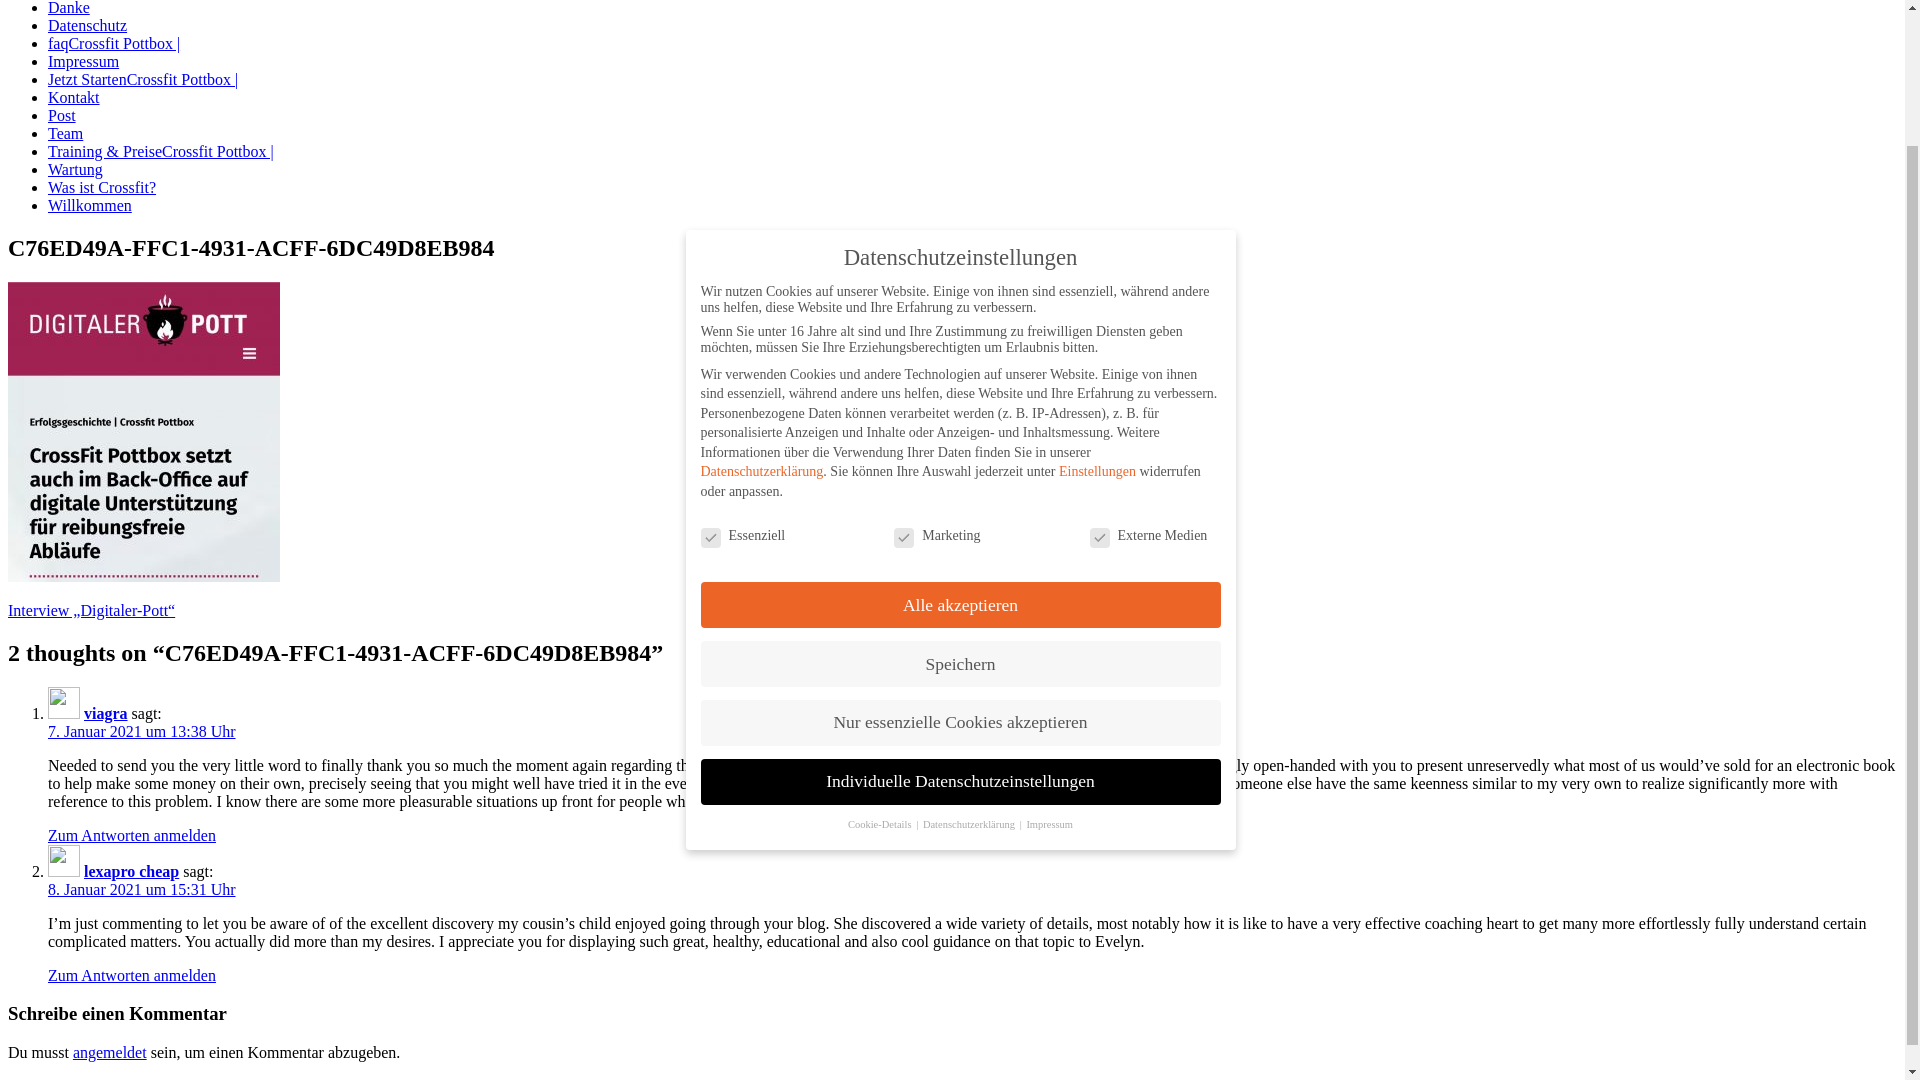 This screenshot has width=1920, height=1080. Describe the element at coordinates (960, 626) in the screenshot. I see `Individuelle Datenschutzeinstellungen` at that location.